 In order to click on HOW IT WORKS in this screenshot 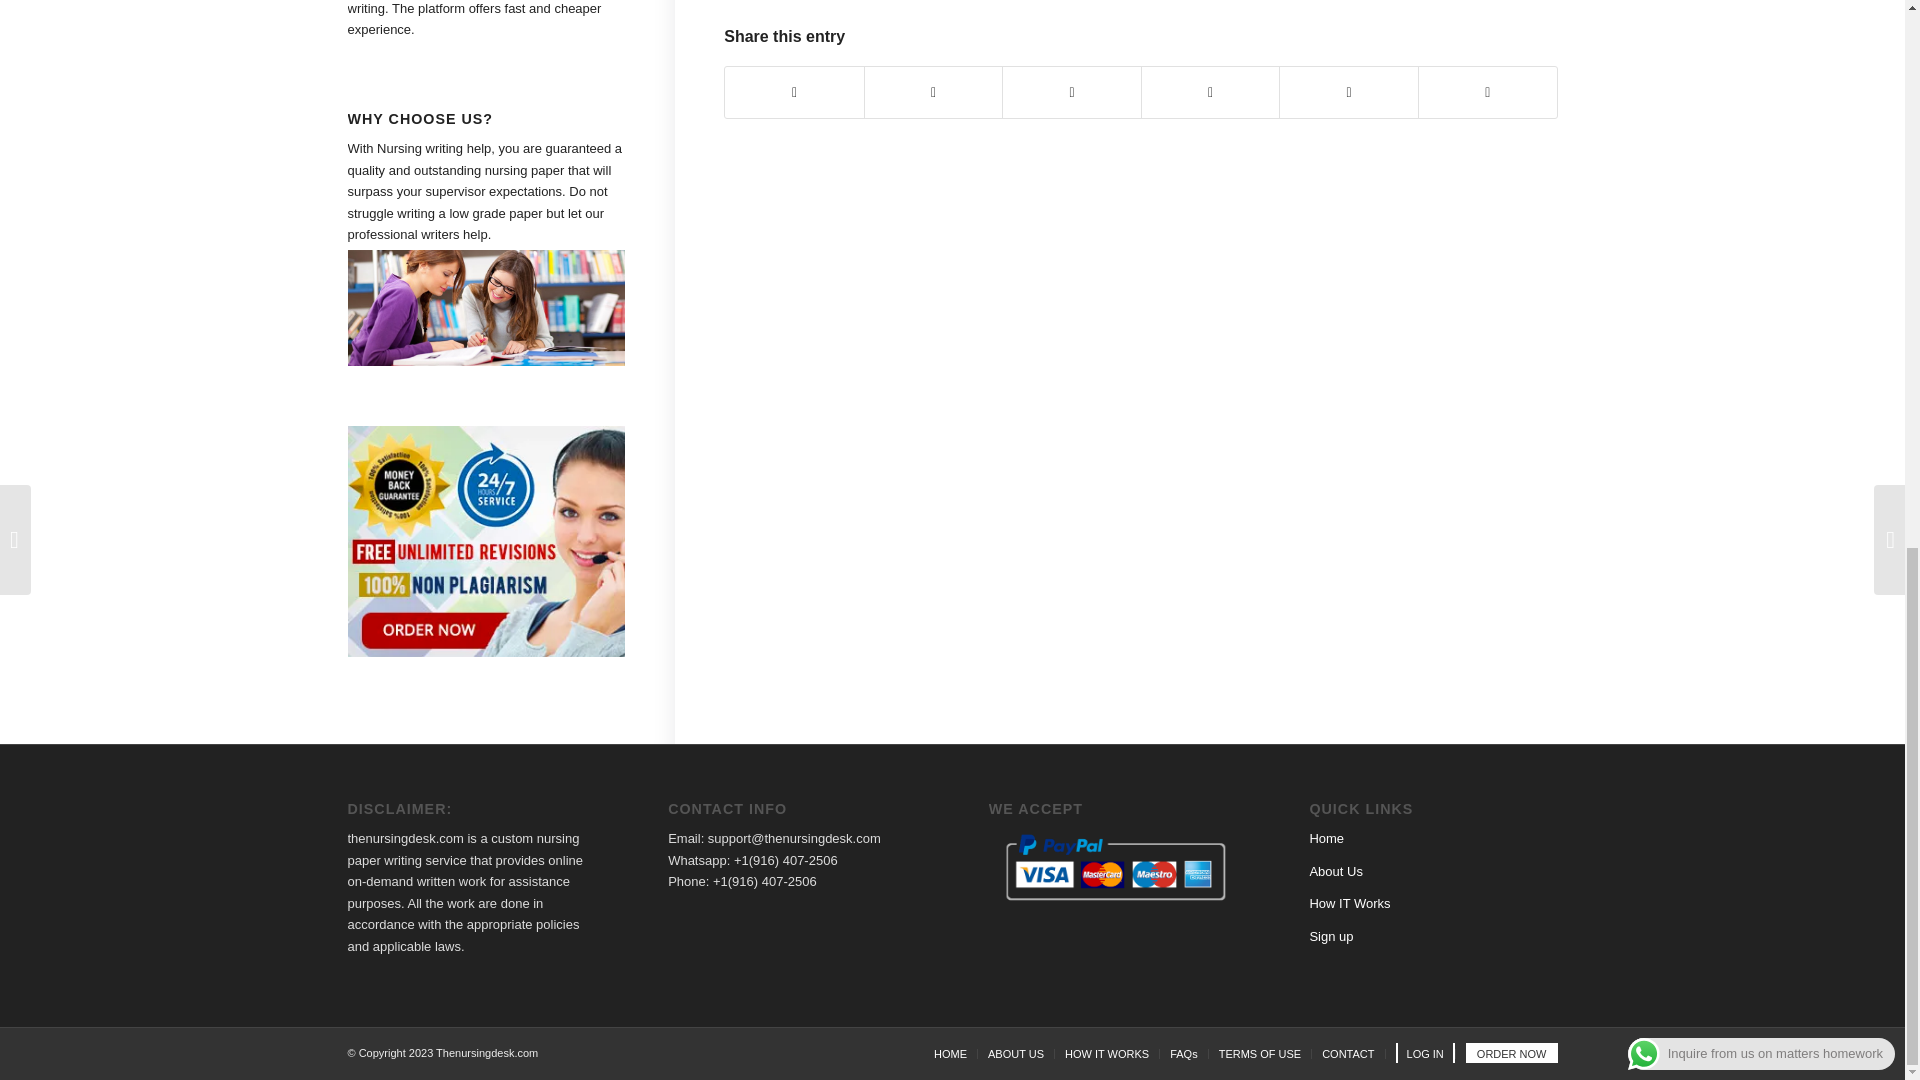, I will do `click(1106, 1053)`.